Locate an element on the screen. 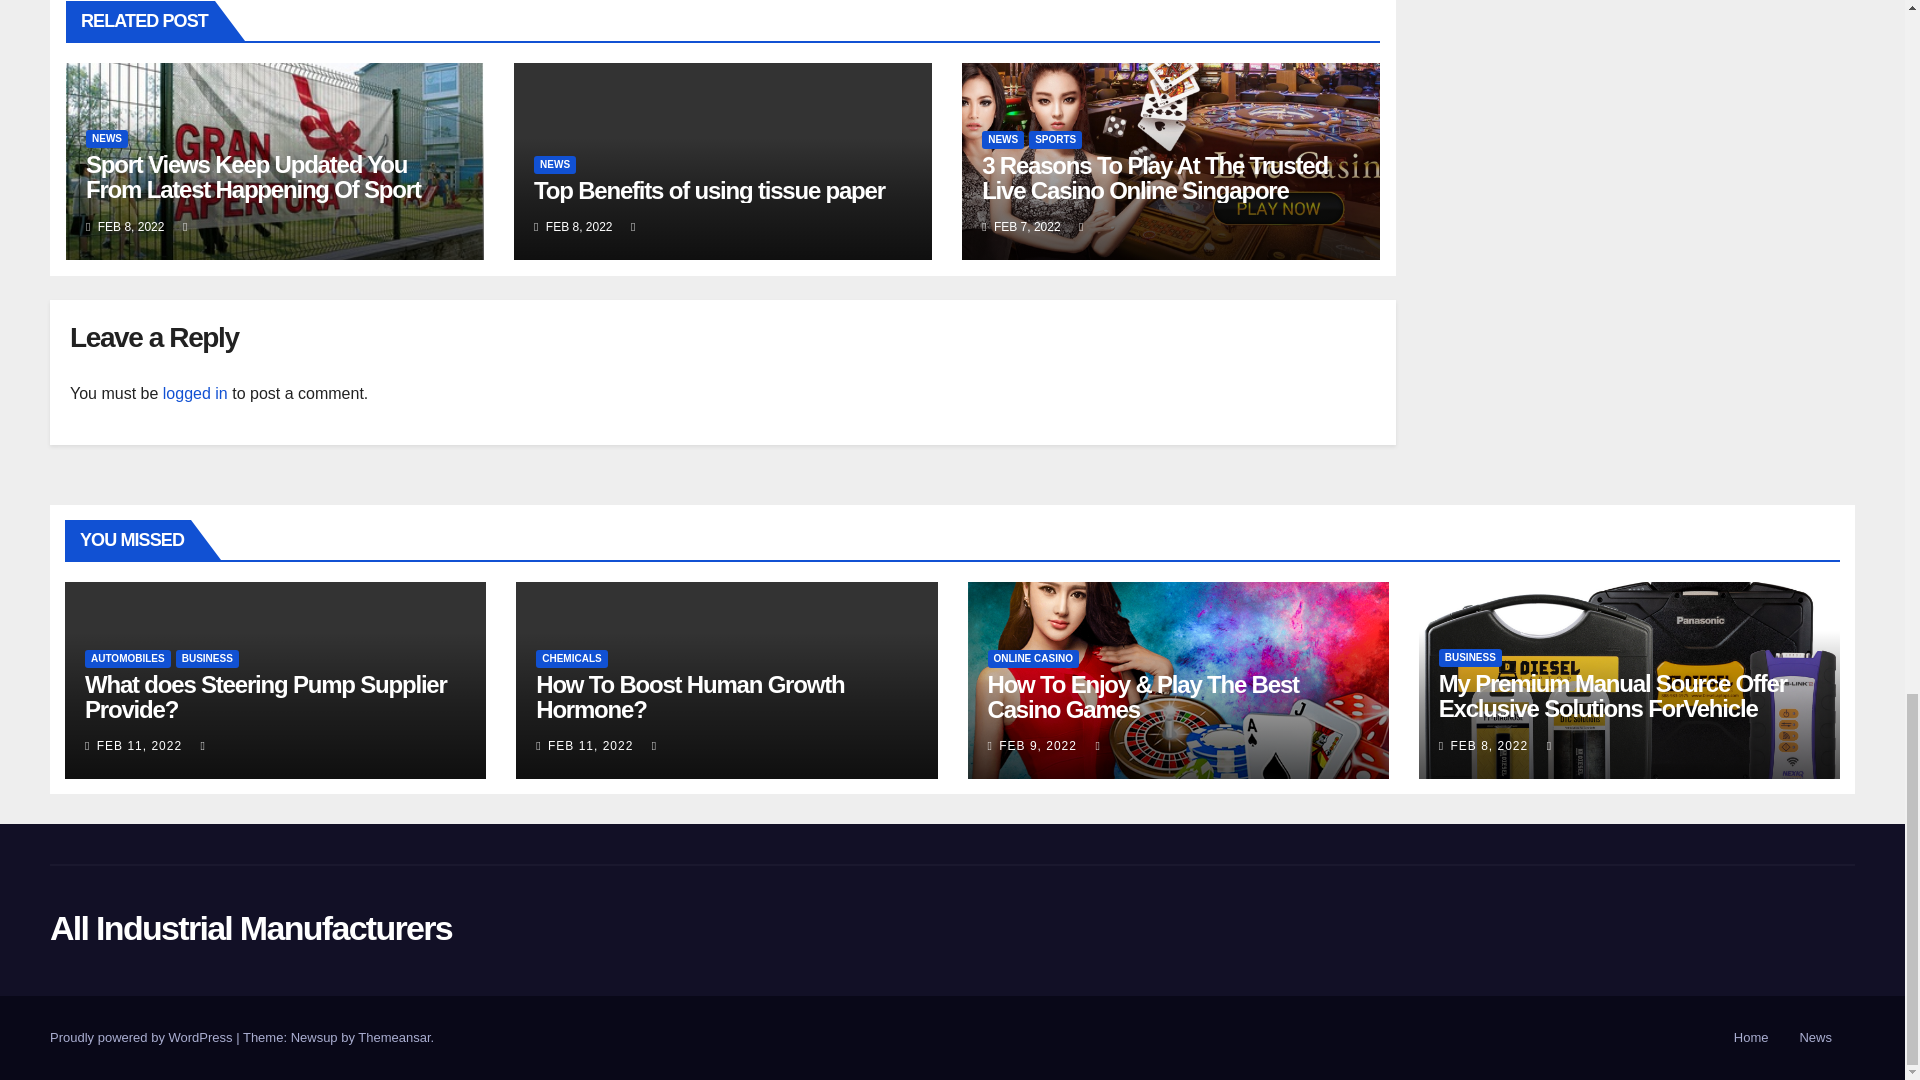  Permalink to: What does Steering Pump Supplier Provide? is located at coordinates (266, 696).